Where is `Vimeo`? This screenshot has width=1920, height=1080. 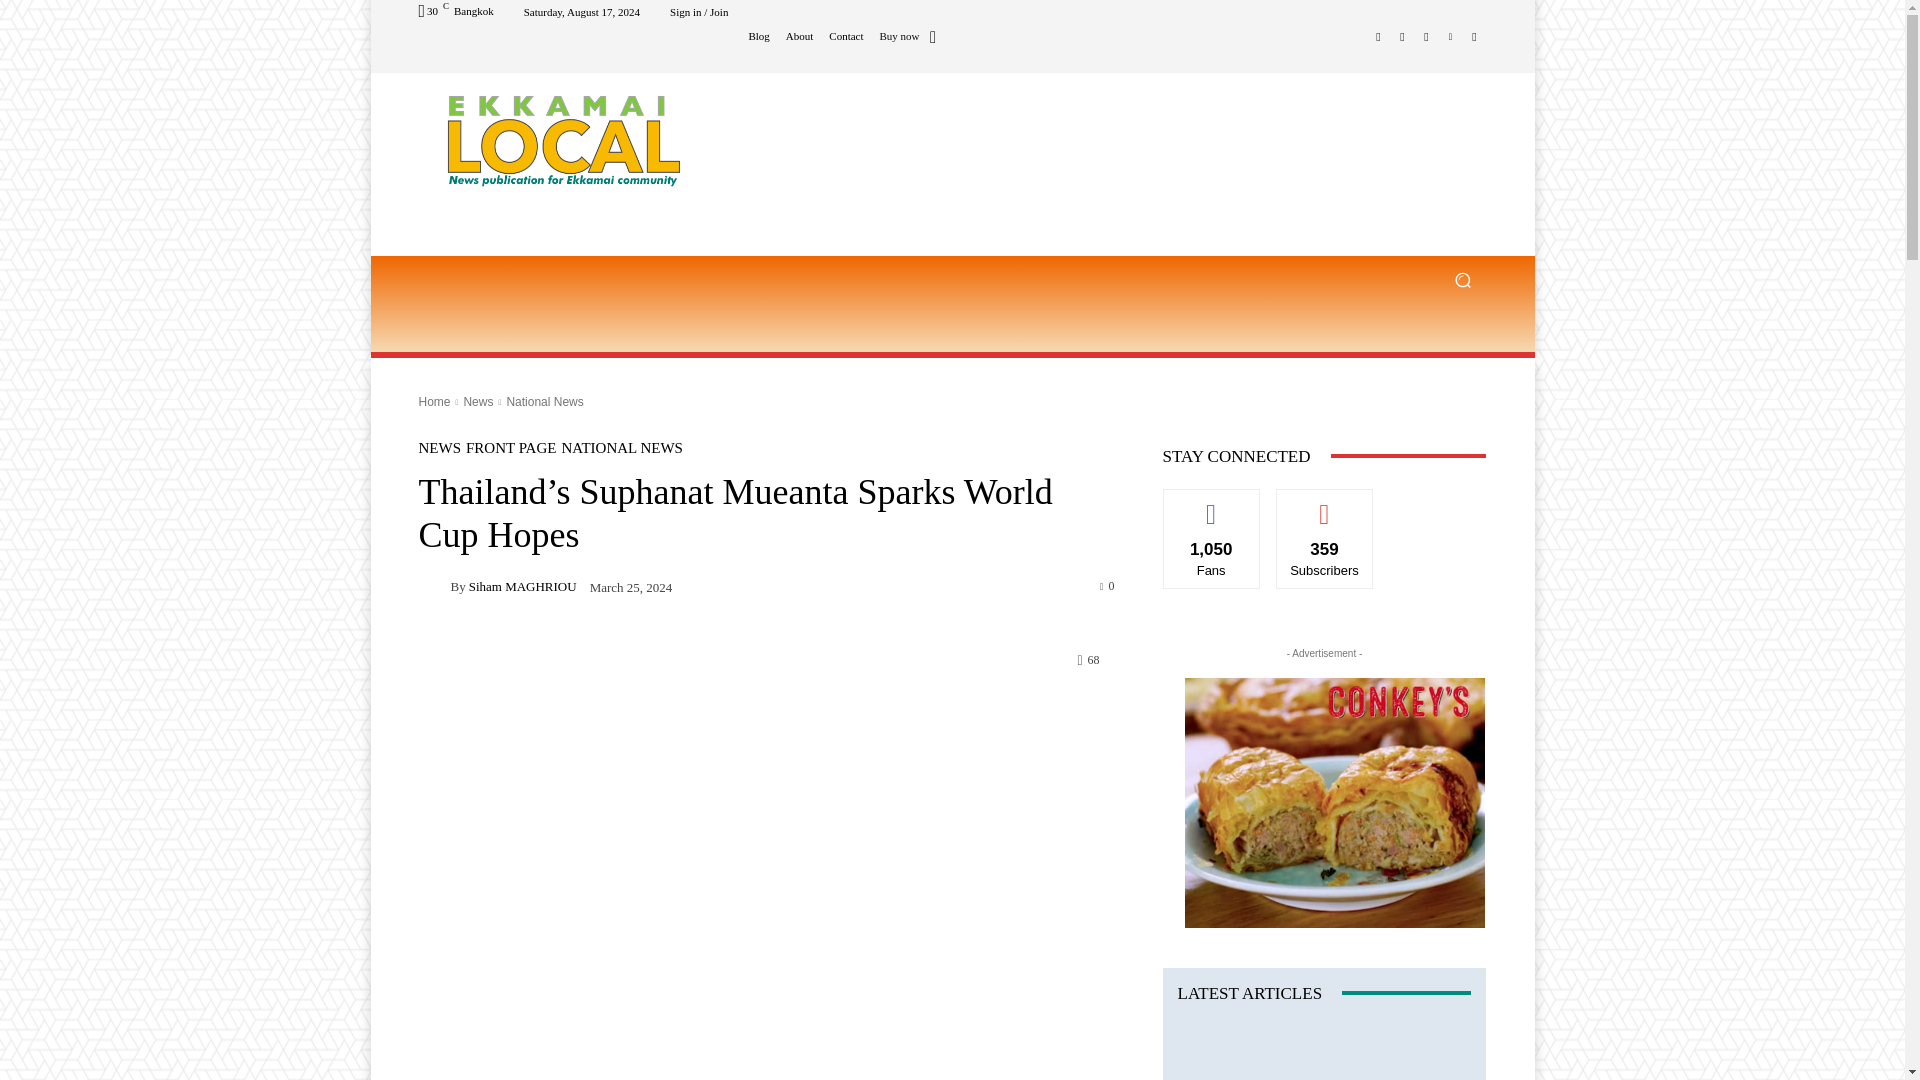
Vimeo is located at coordinates (1450, 35).